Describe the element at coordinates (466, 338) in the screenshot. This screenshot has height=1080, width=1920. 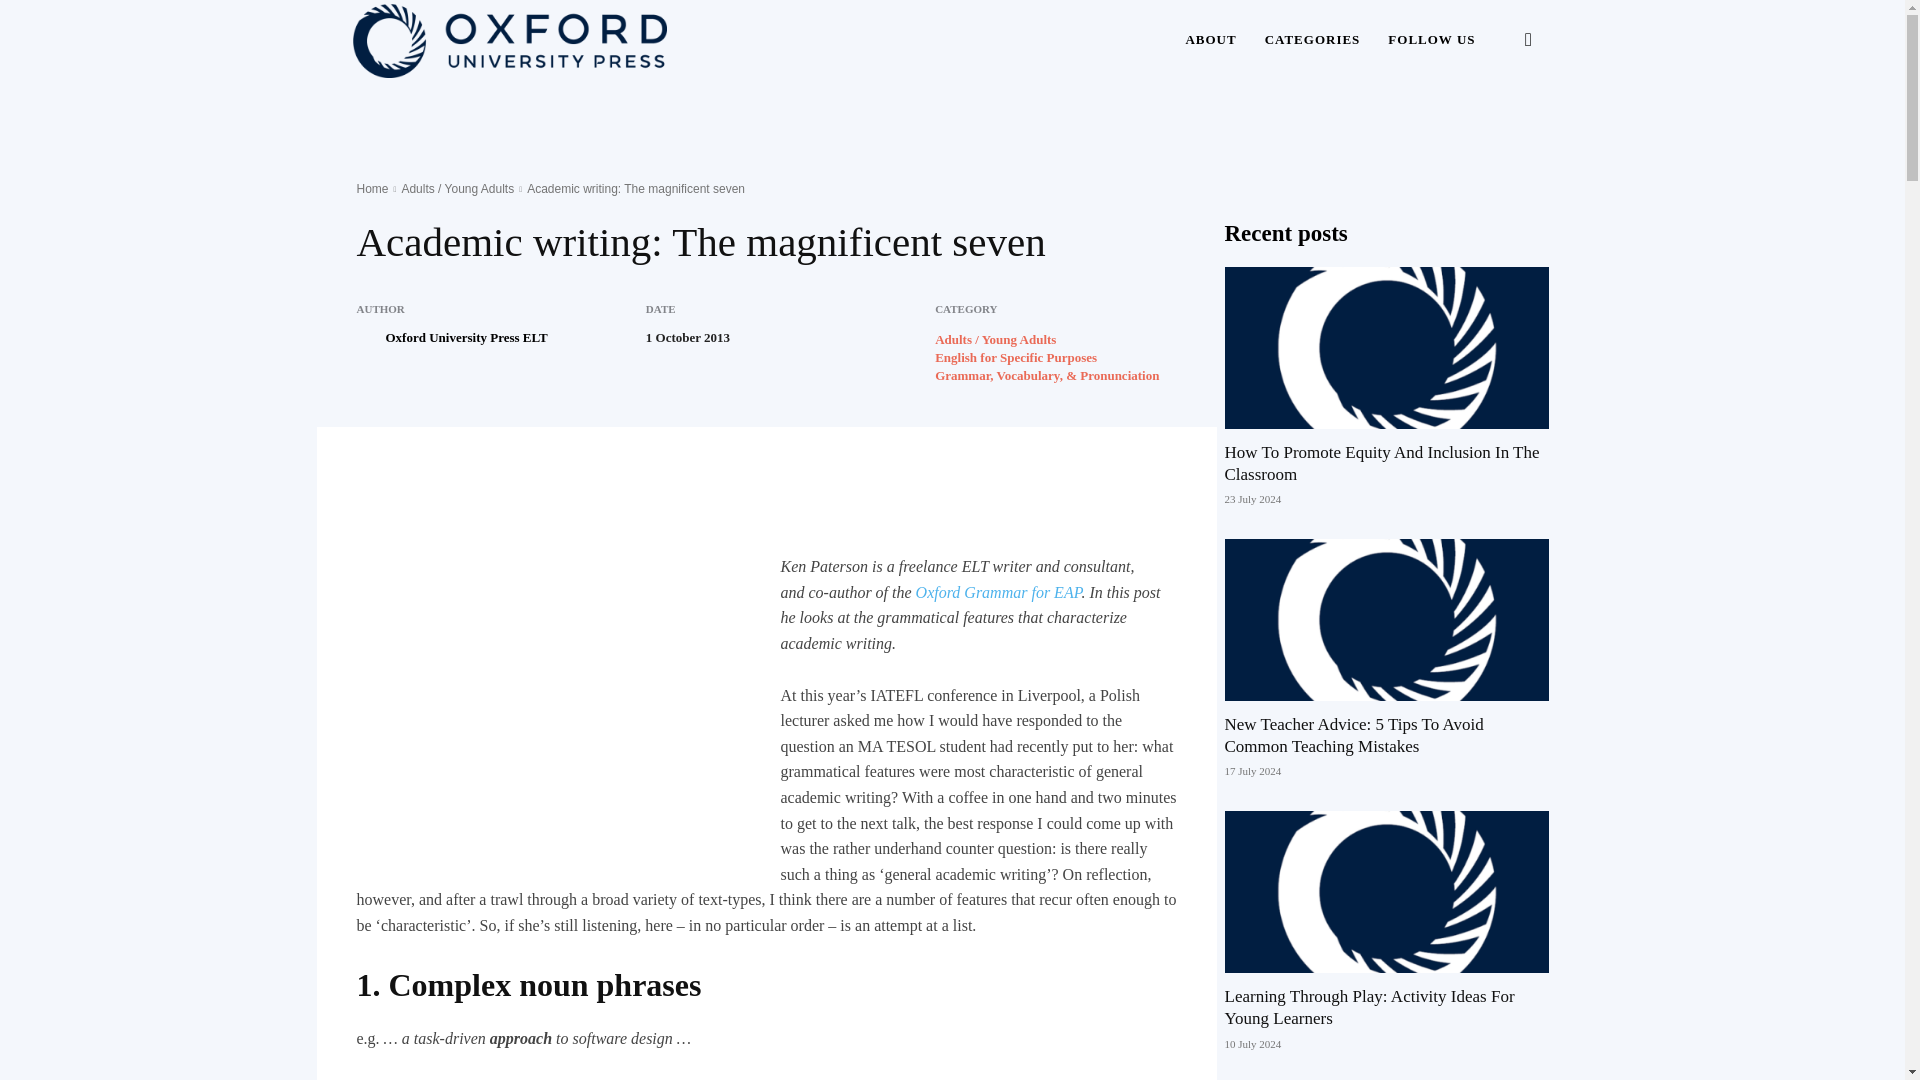
I see `Oxford University Press ELT` at that location.